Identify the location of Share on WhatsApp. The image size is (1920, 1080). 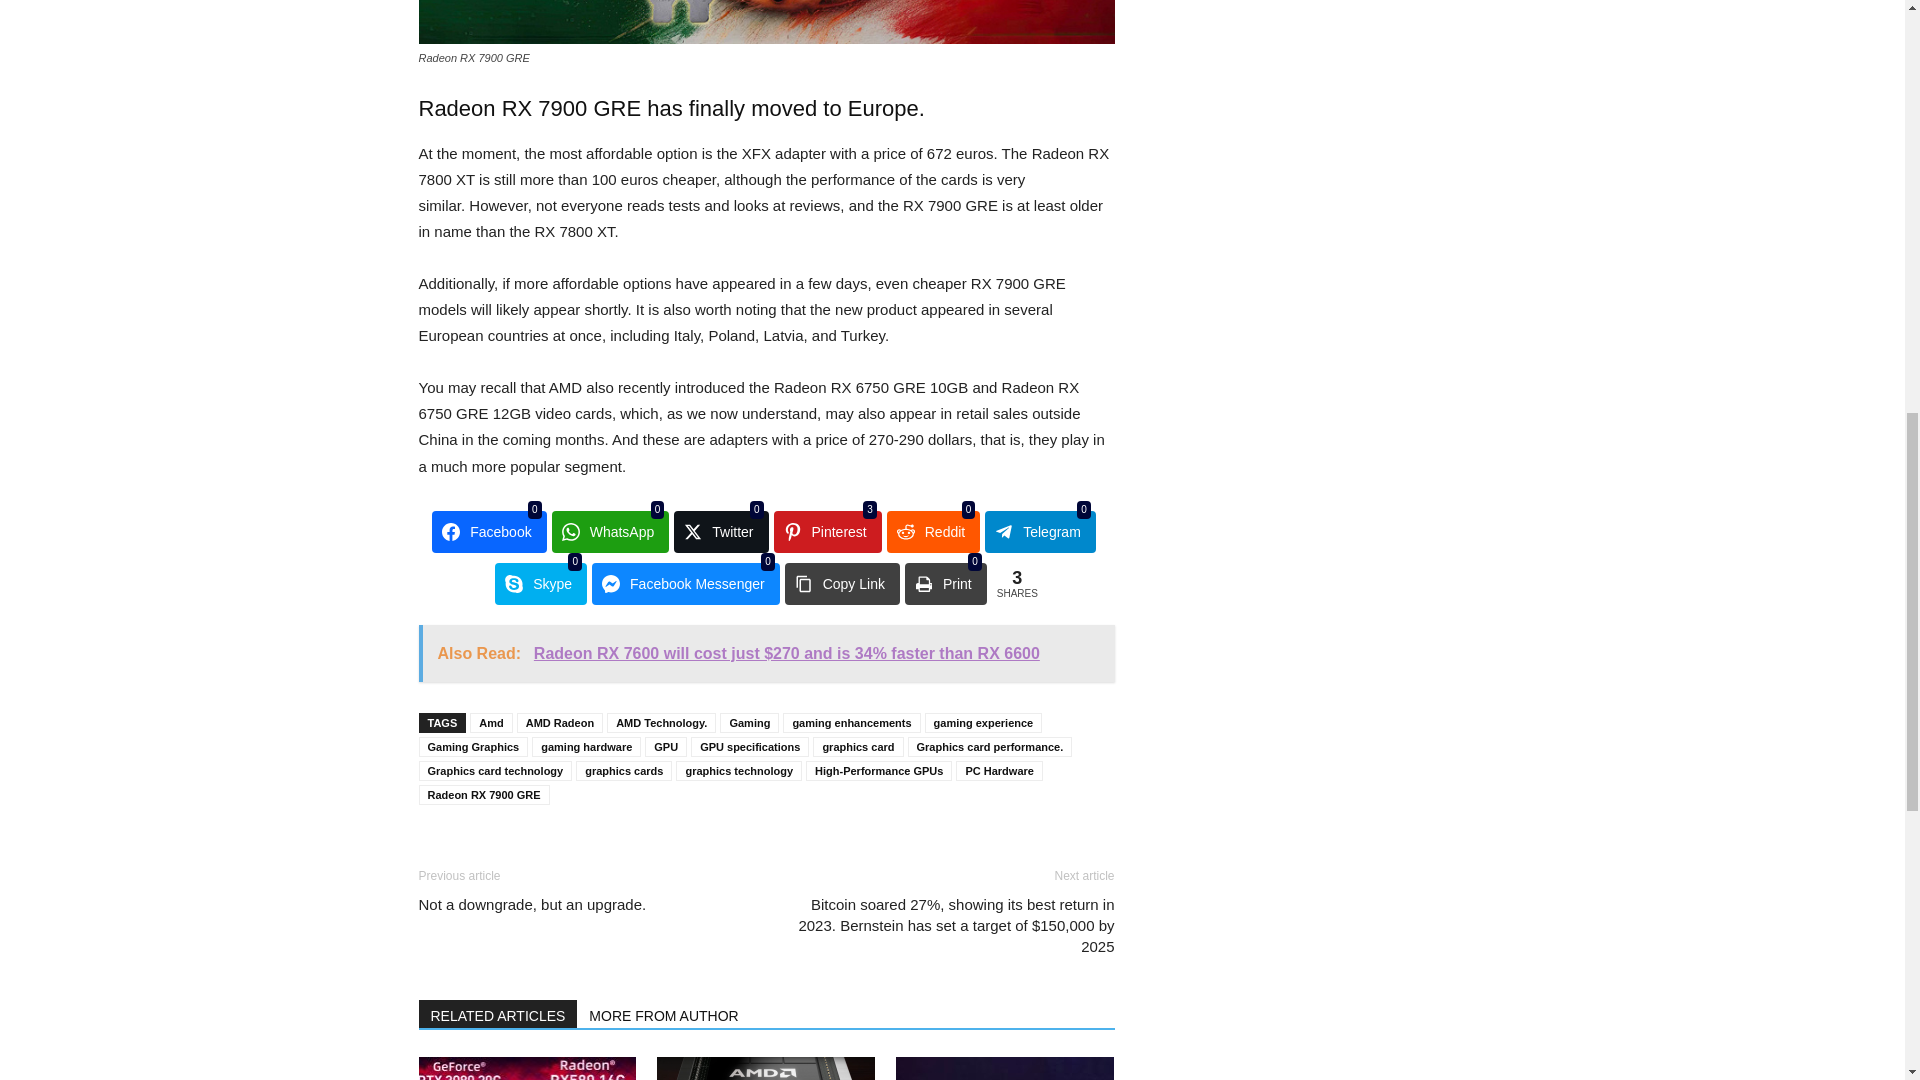
(611, 531).